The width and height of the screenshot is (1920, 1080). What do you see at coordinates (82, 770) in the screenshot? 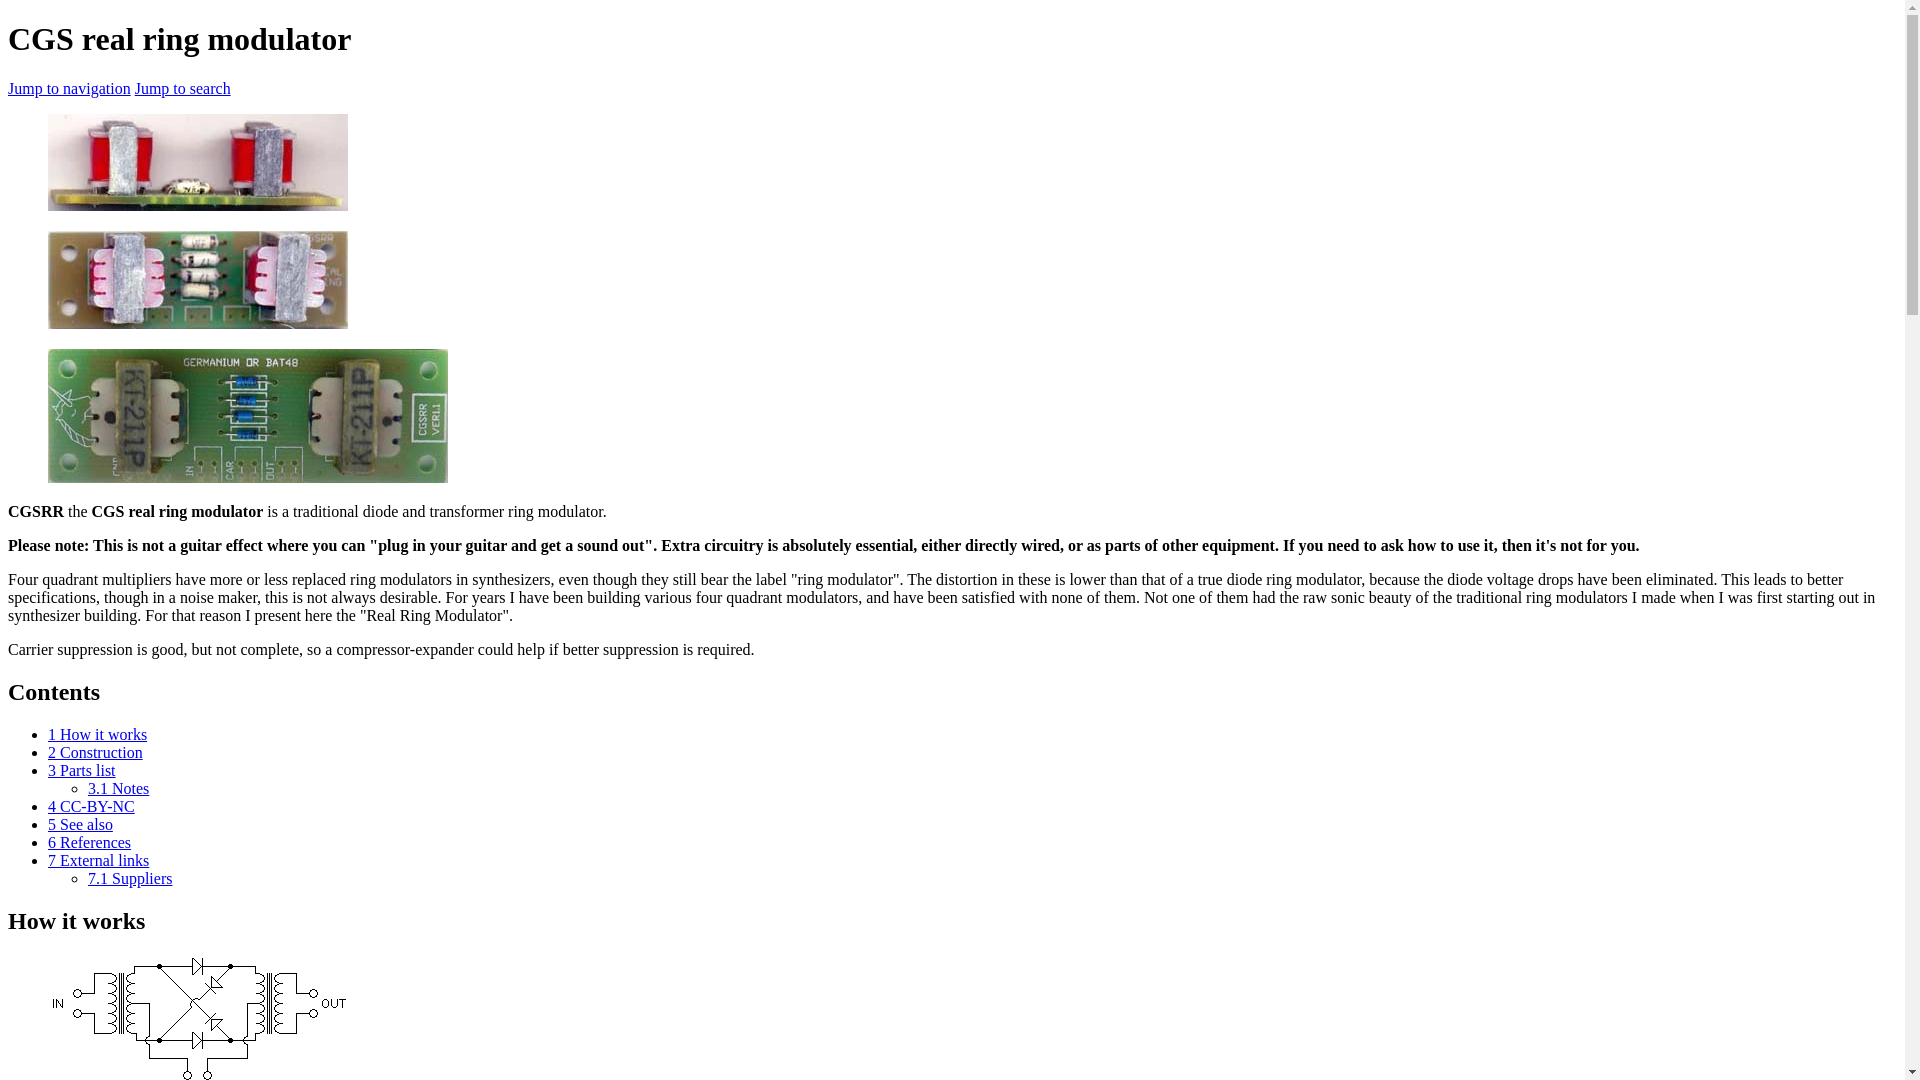
I see `3 Parts list` at bounding box center [82, 770].